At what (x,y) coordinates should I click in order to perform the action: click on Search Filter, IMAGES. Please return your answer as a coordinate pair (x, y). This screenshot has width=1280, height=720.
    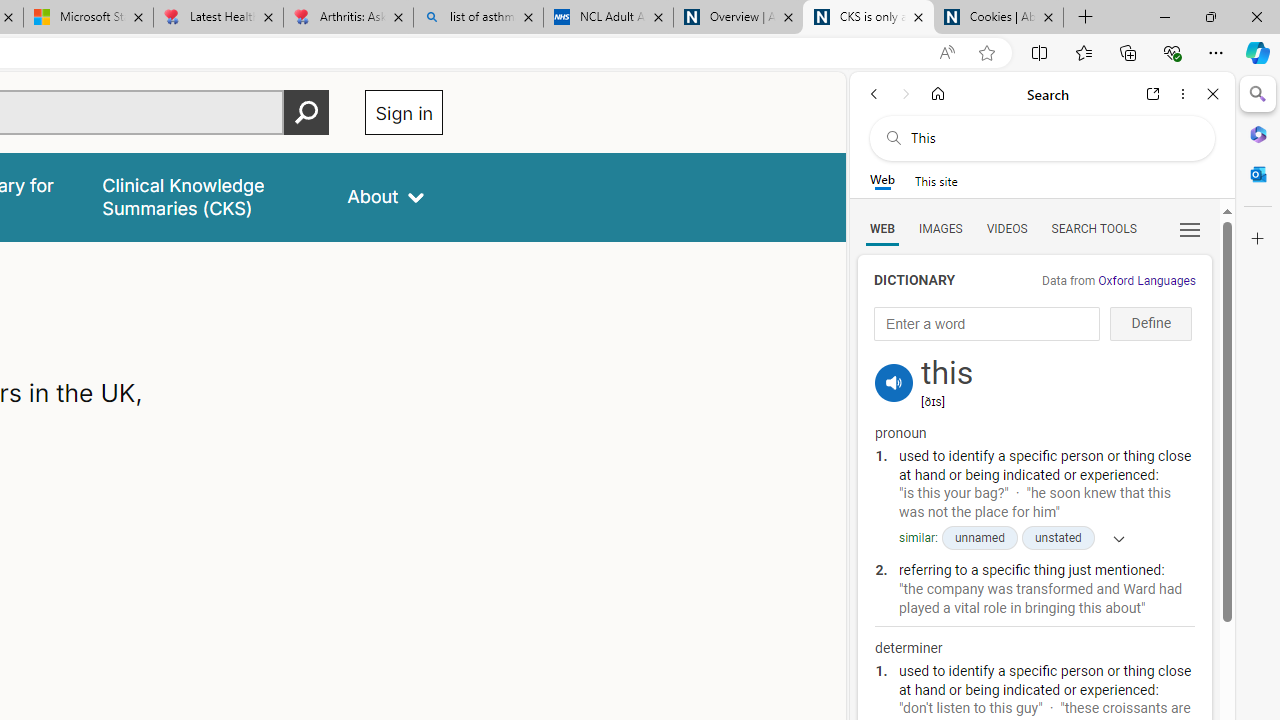
    Looking at the image, I should click on (940, 228).